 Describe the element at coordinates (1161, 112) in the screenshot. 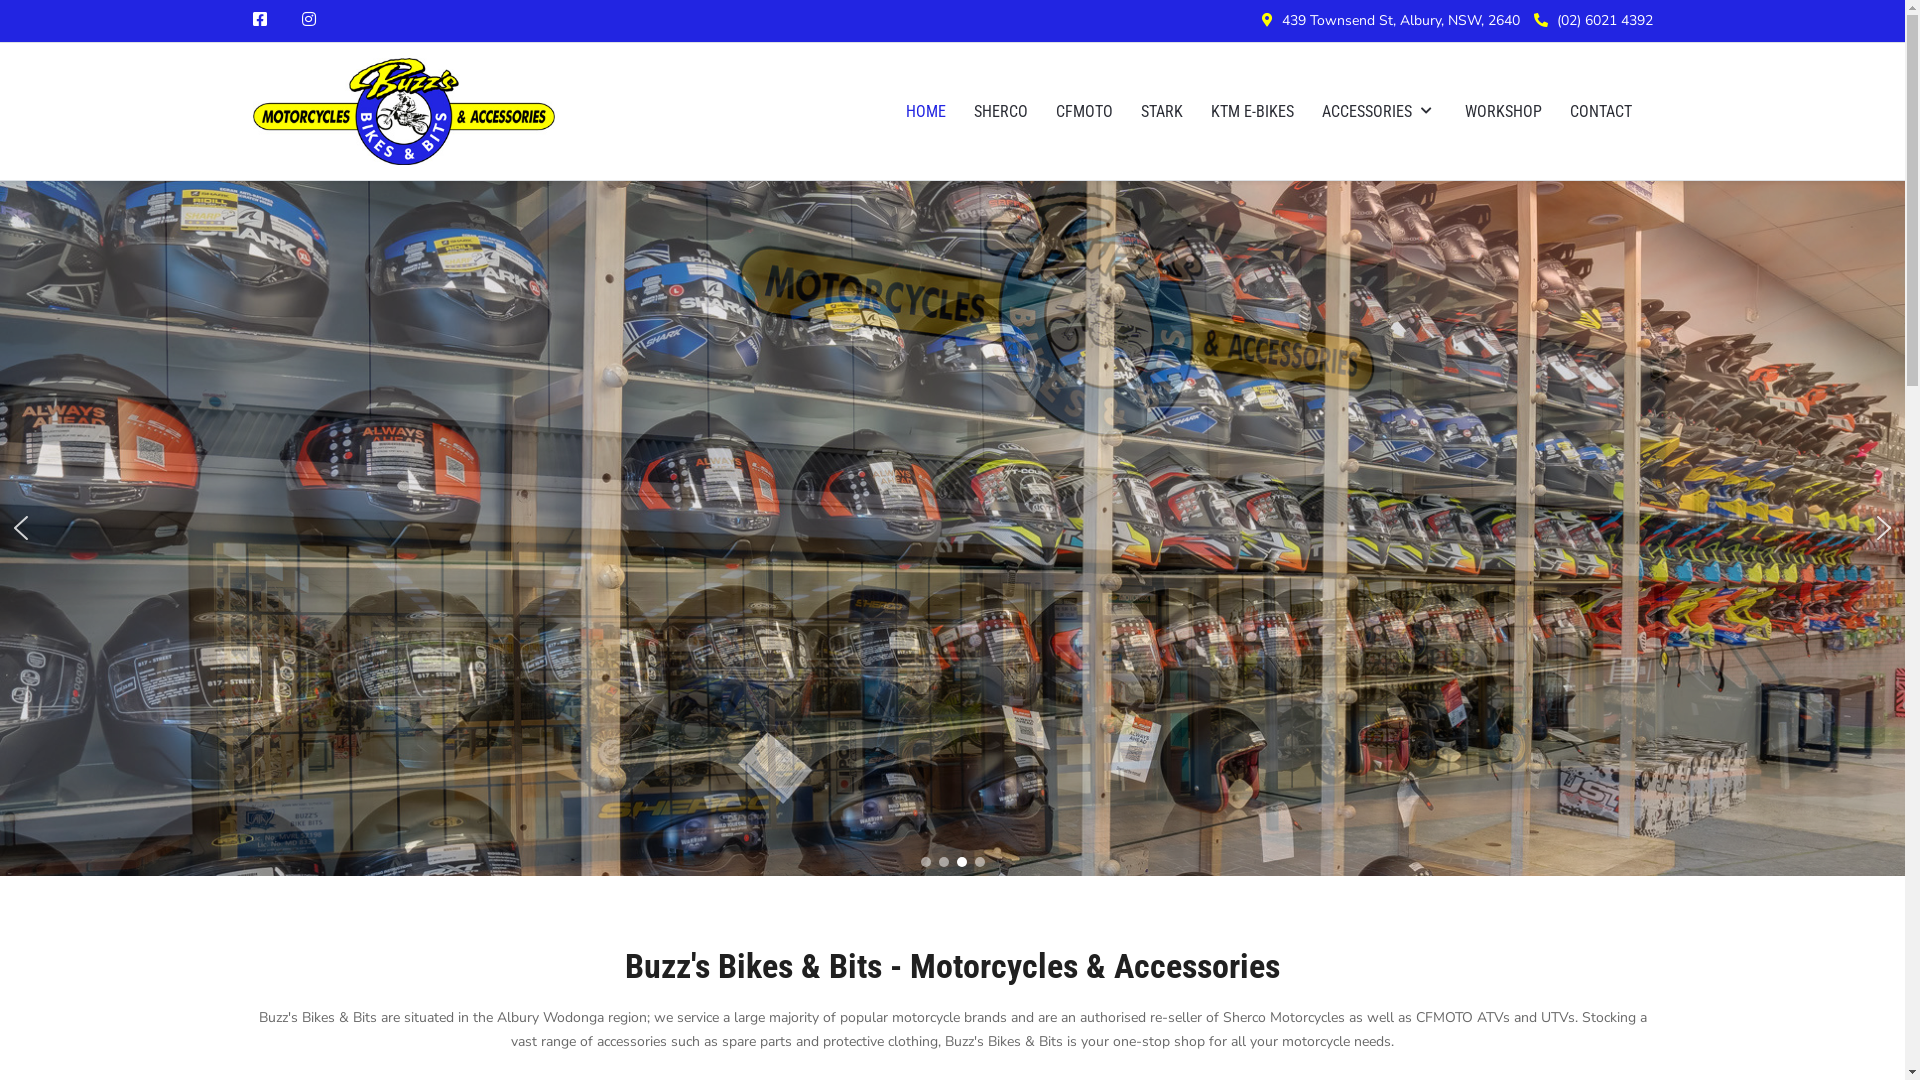

I see `STARK` at that location.